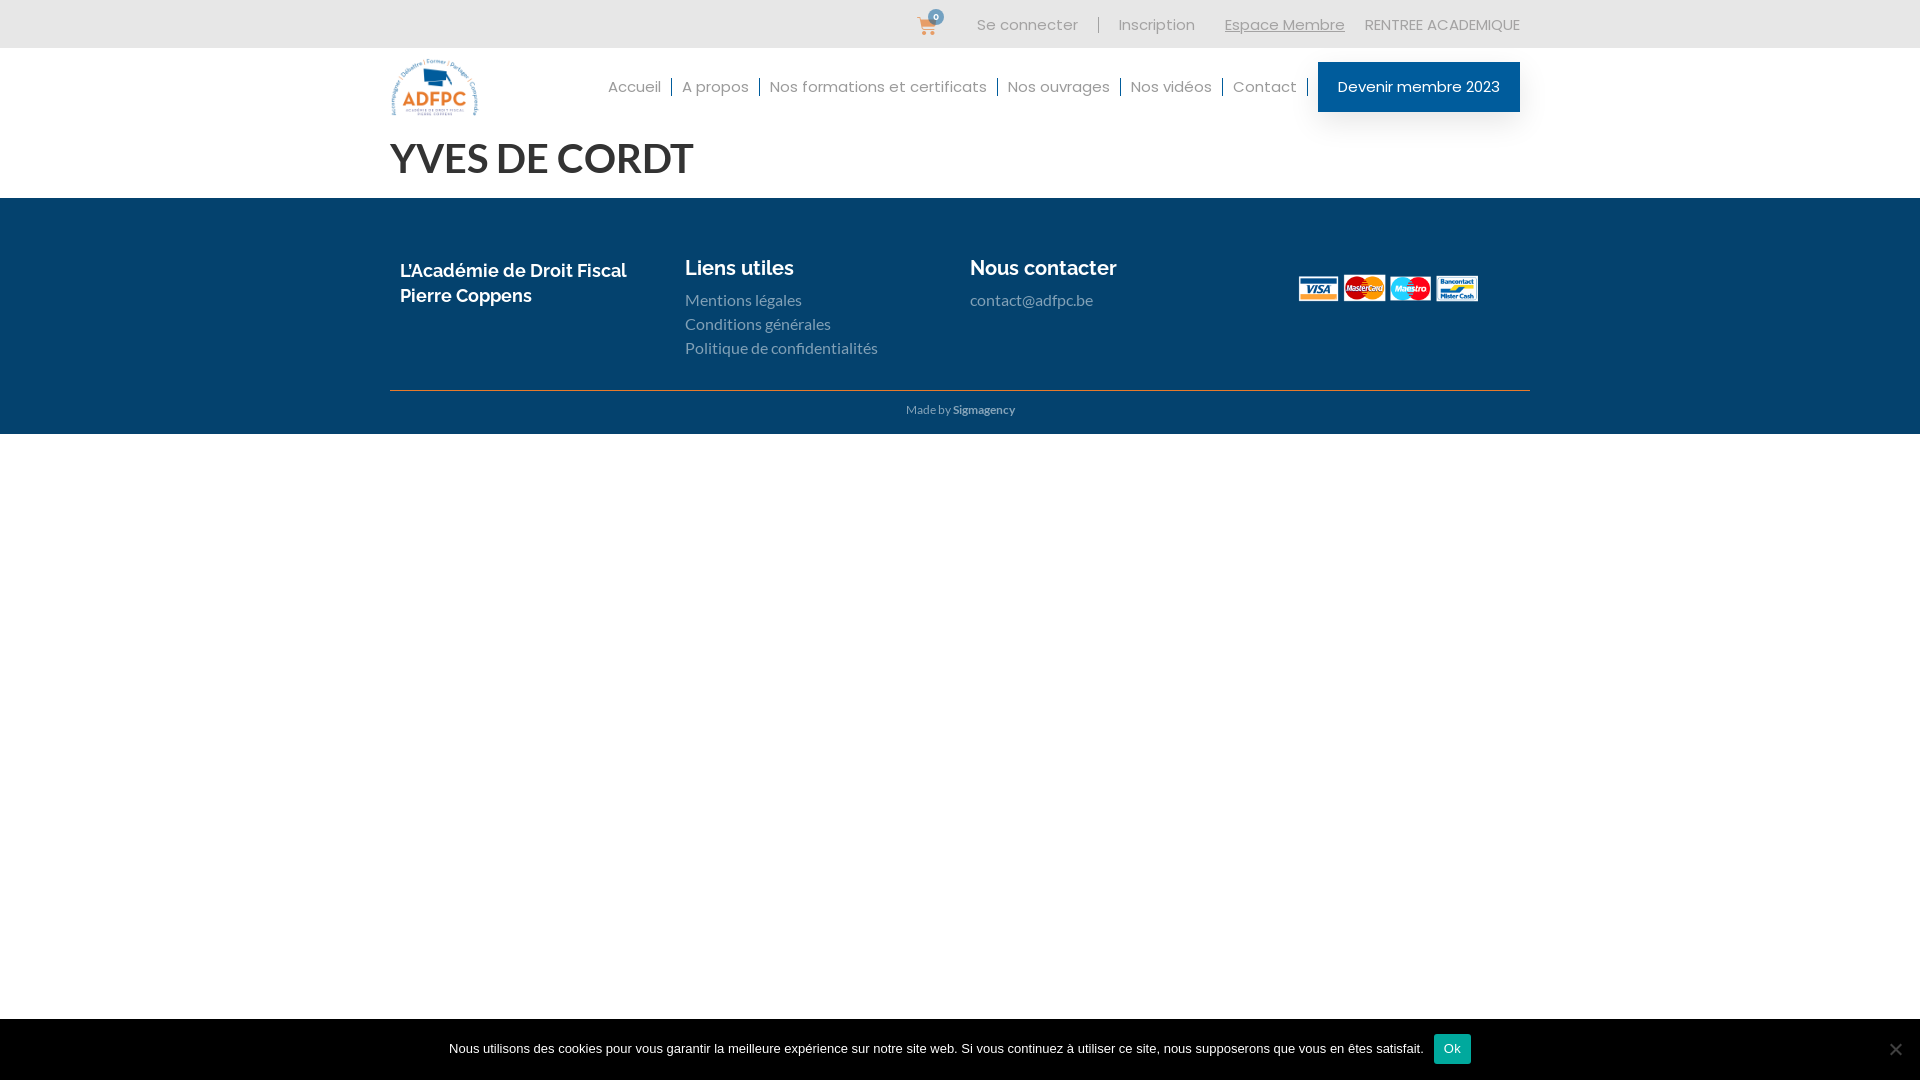 The height and width of the screenshot is (1080, 1920). Describe the element at coordinates (1059, 87) in the screenshot. I see `Nos ouvrages` at that location.